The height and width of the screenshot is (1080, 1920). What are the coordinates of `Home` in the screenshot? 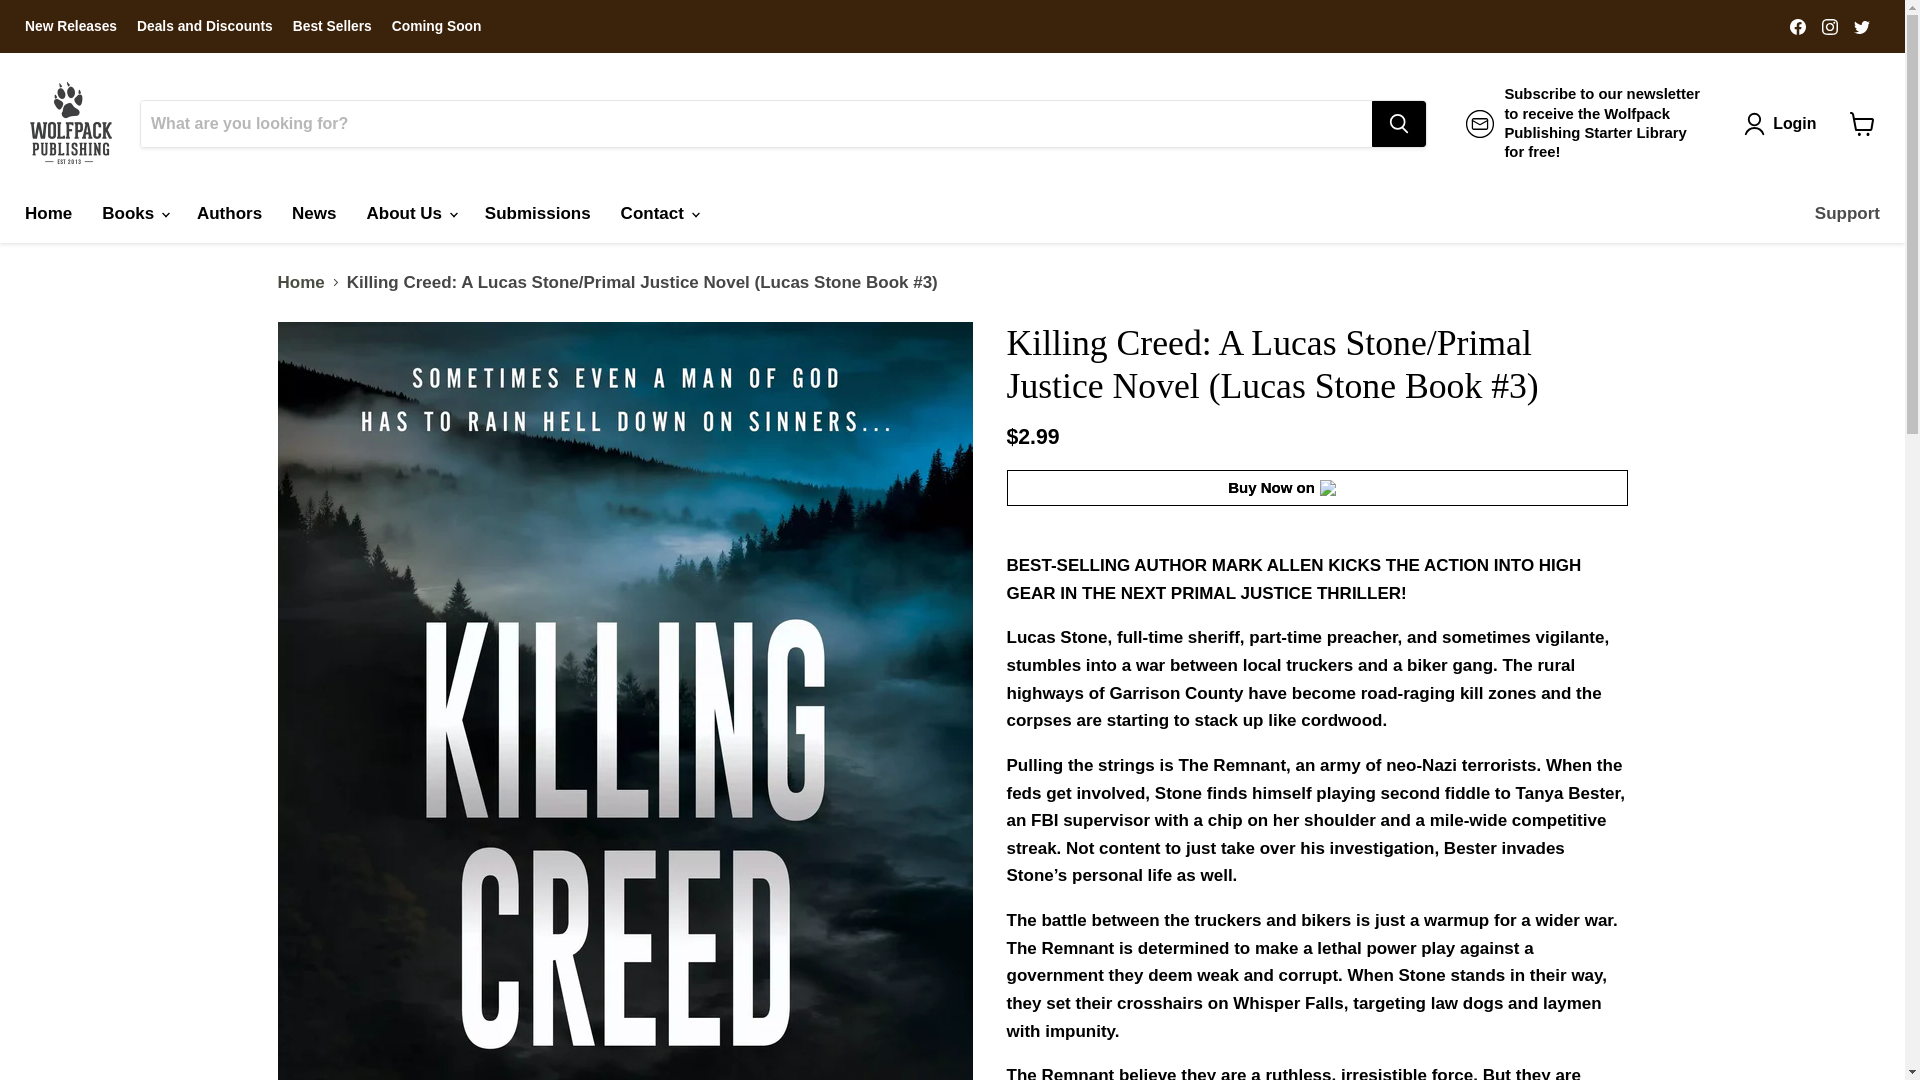 It's located at (48, 214).